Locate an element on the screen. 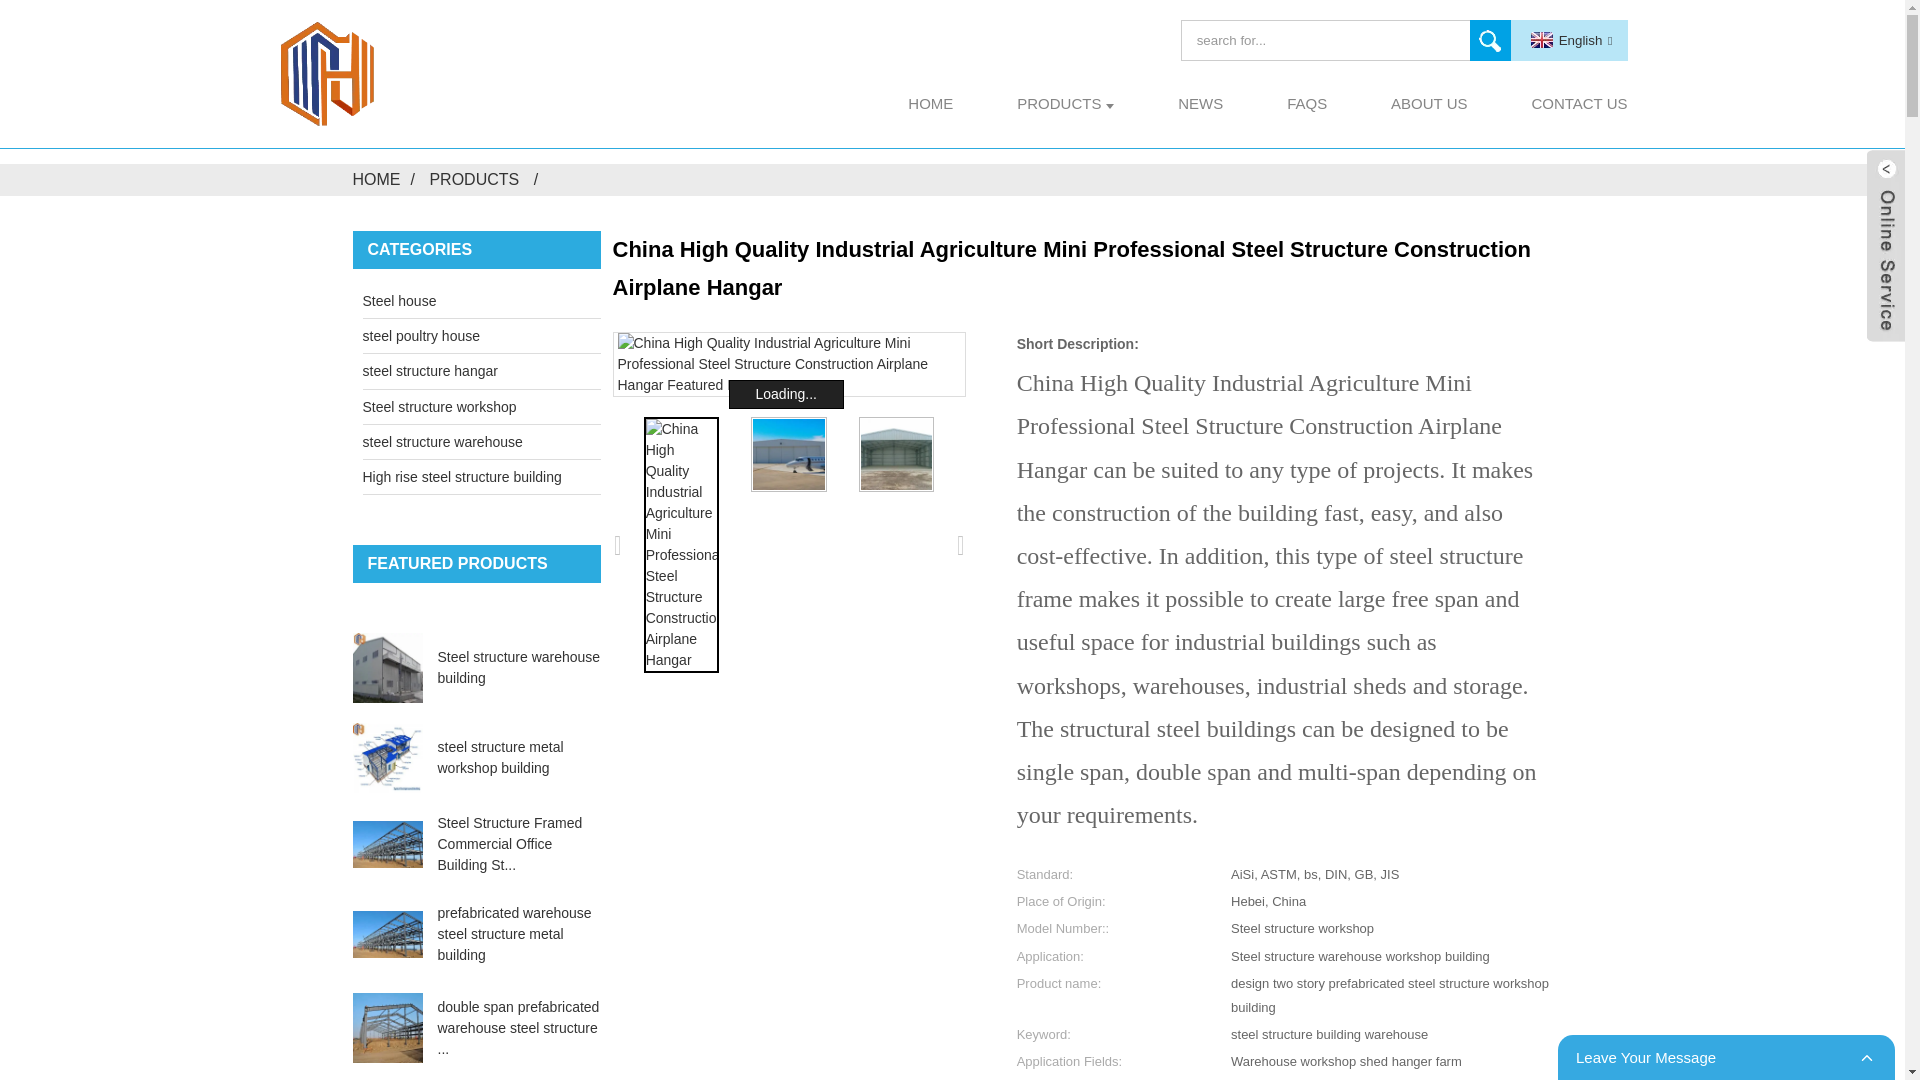 The width and height of the screenshot is (1920, 1080). Products is located at coordinates (473, 178).